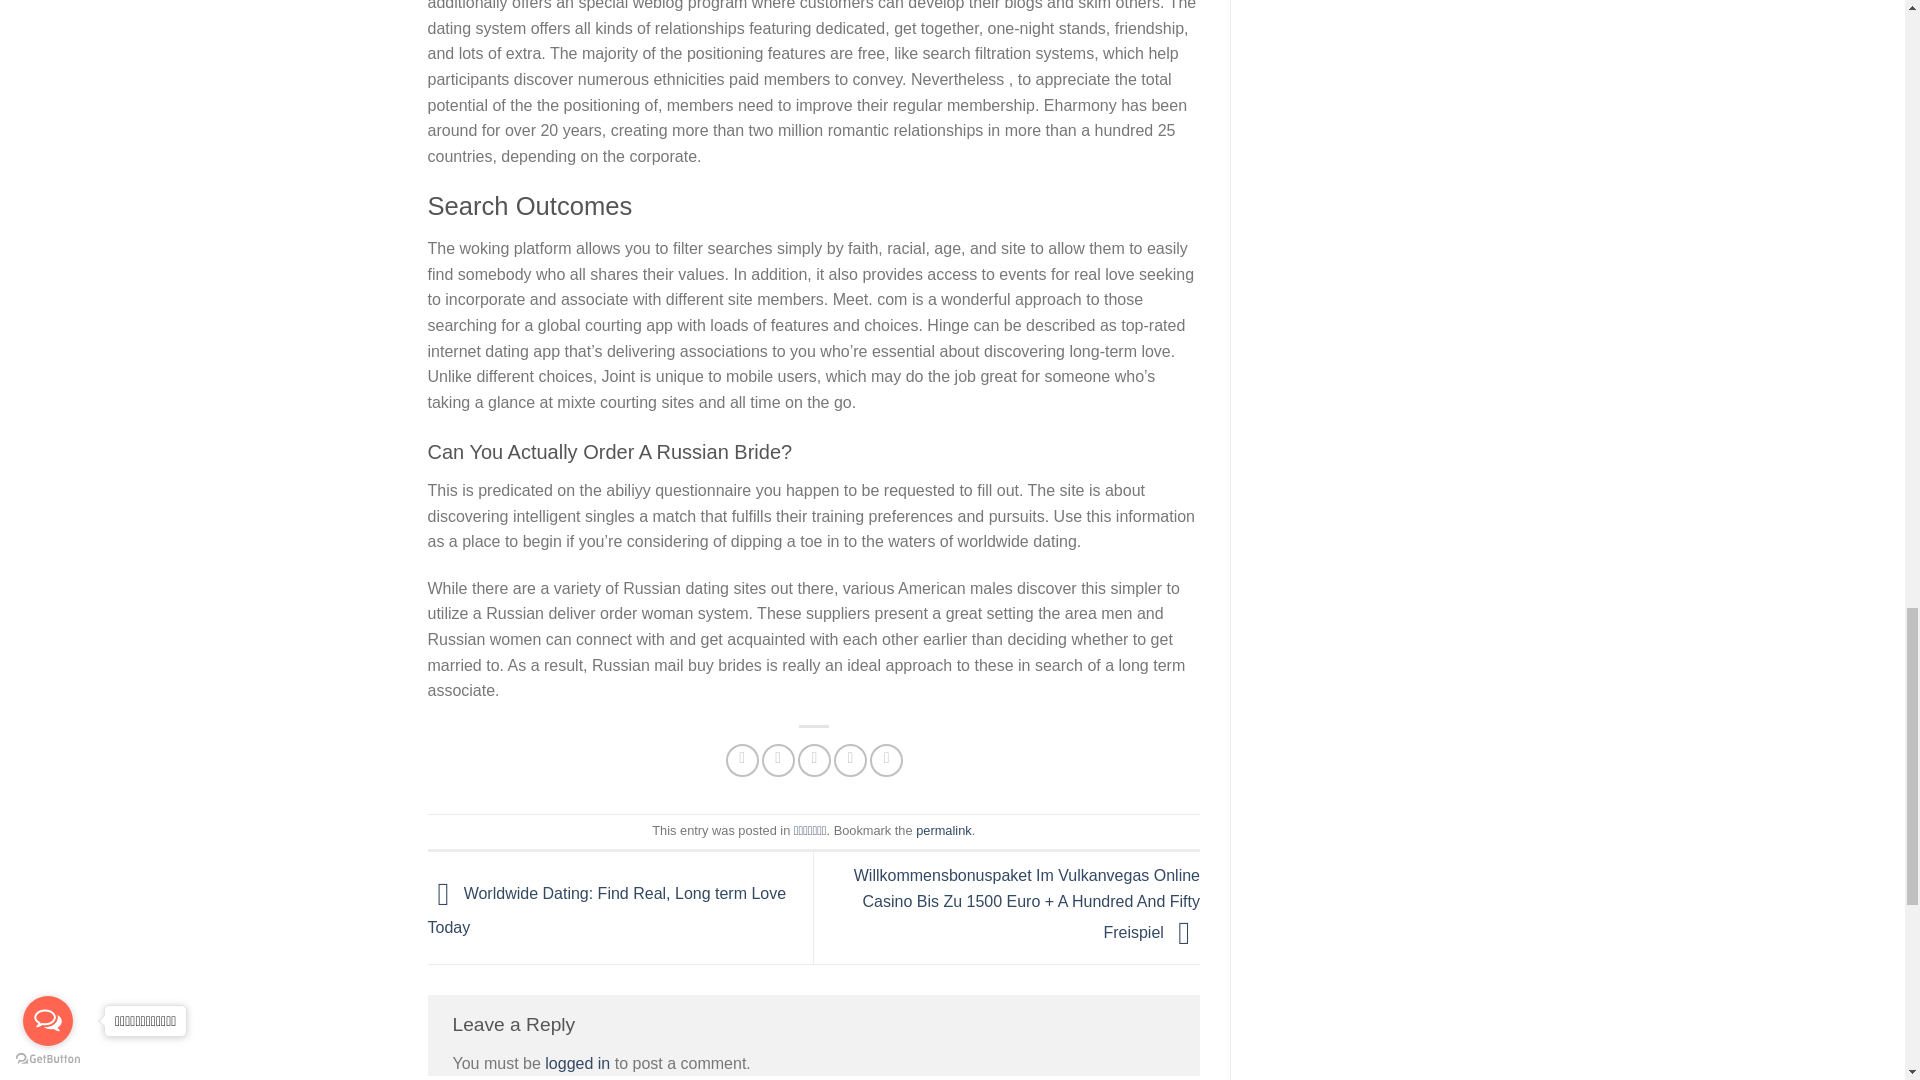  I want to click on logged in, so click(578, 1064).